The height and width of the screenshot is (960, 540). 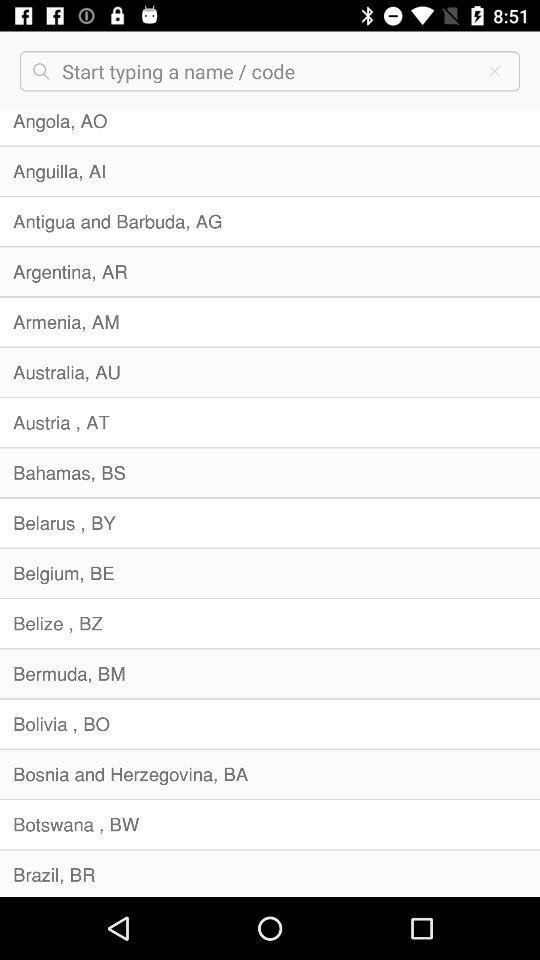 What do you see at coordinates (270, 572) in the screenshot?
I see `tap belgium, be item` at bounding box center [270, 572].